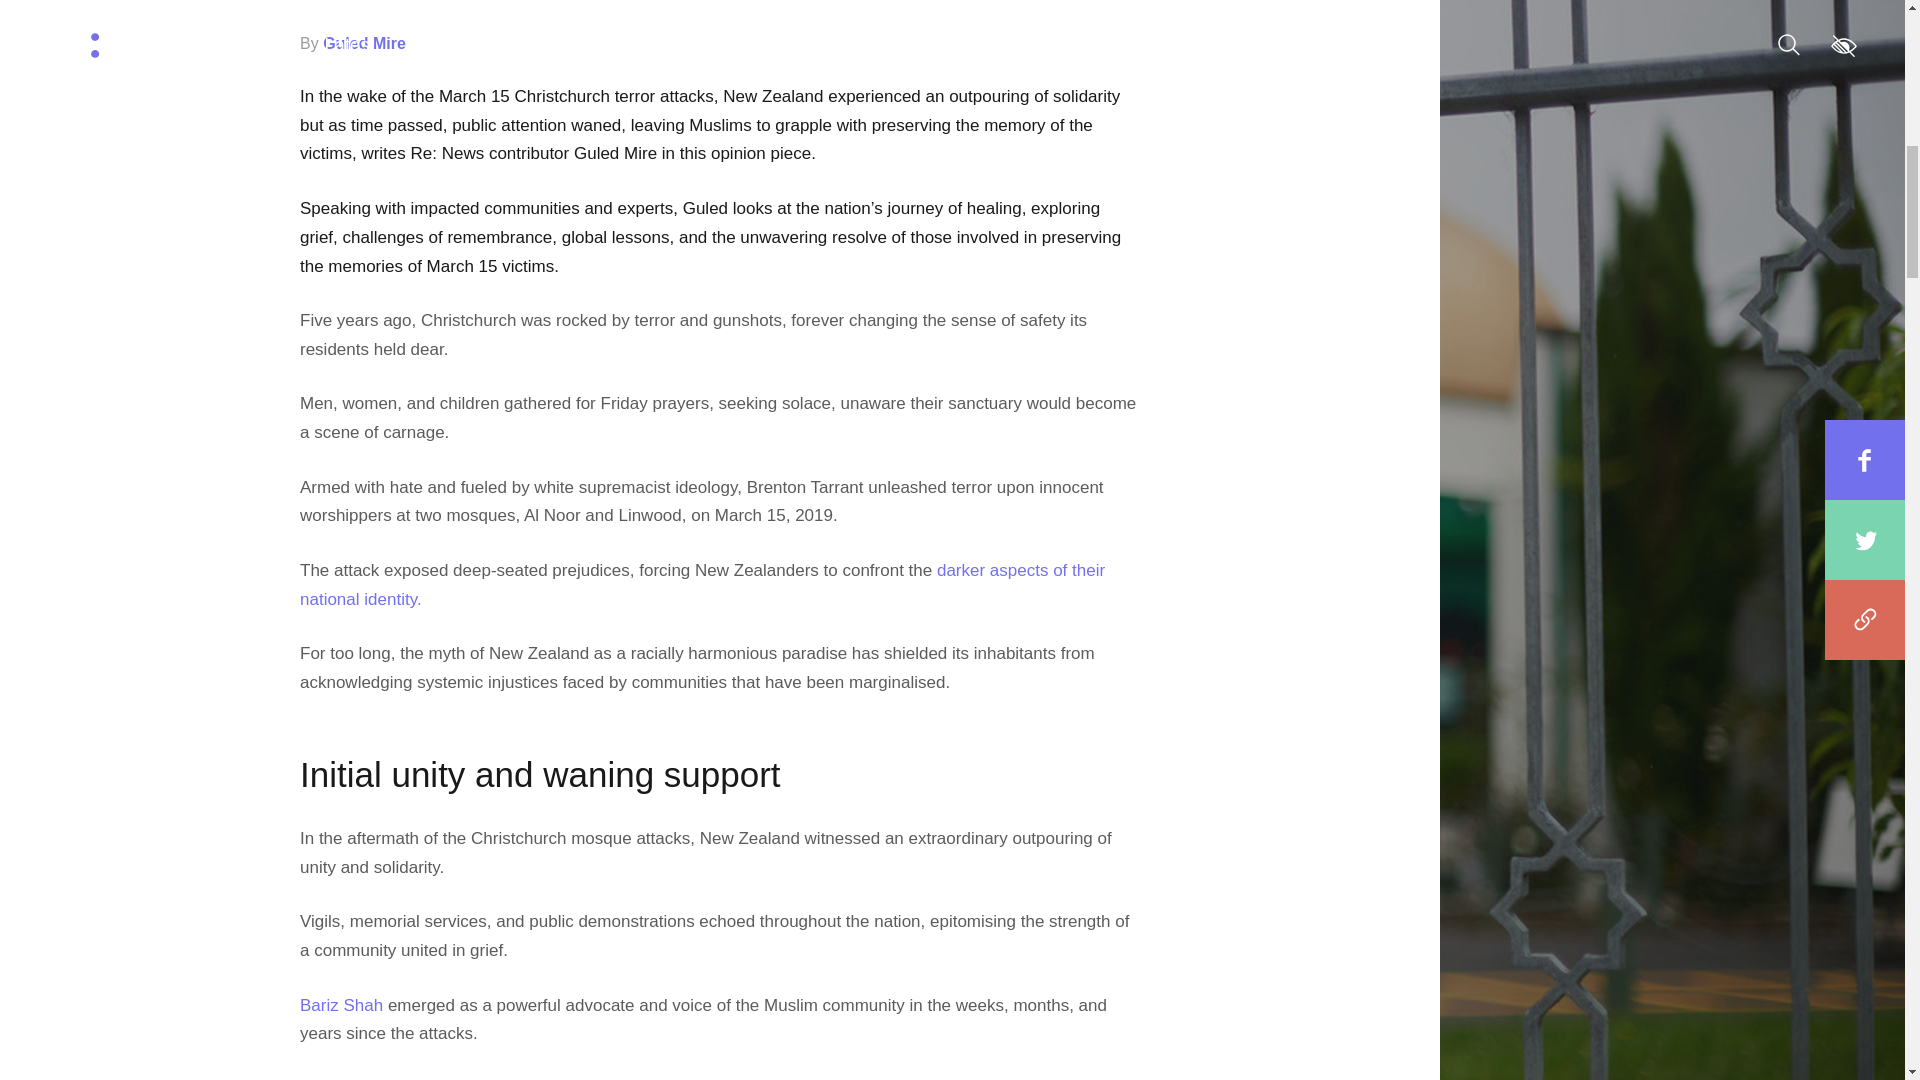 This screenshot has width=1920, height=1080. Describe the element at coordinates (364, 42) in the screenshot. I see `Guled Mire` at that location.